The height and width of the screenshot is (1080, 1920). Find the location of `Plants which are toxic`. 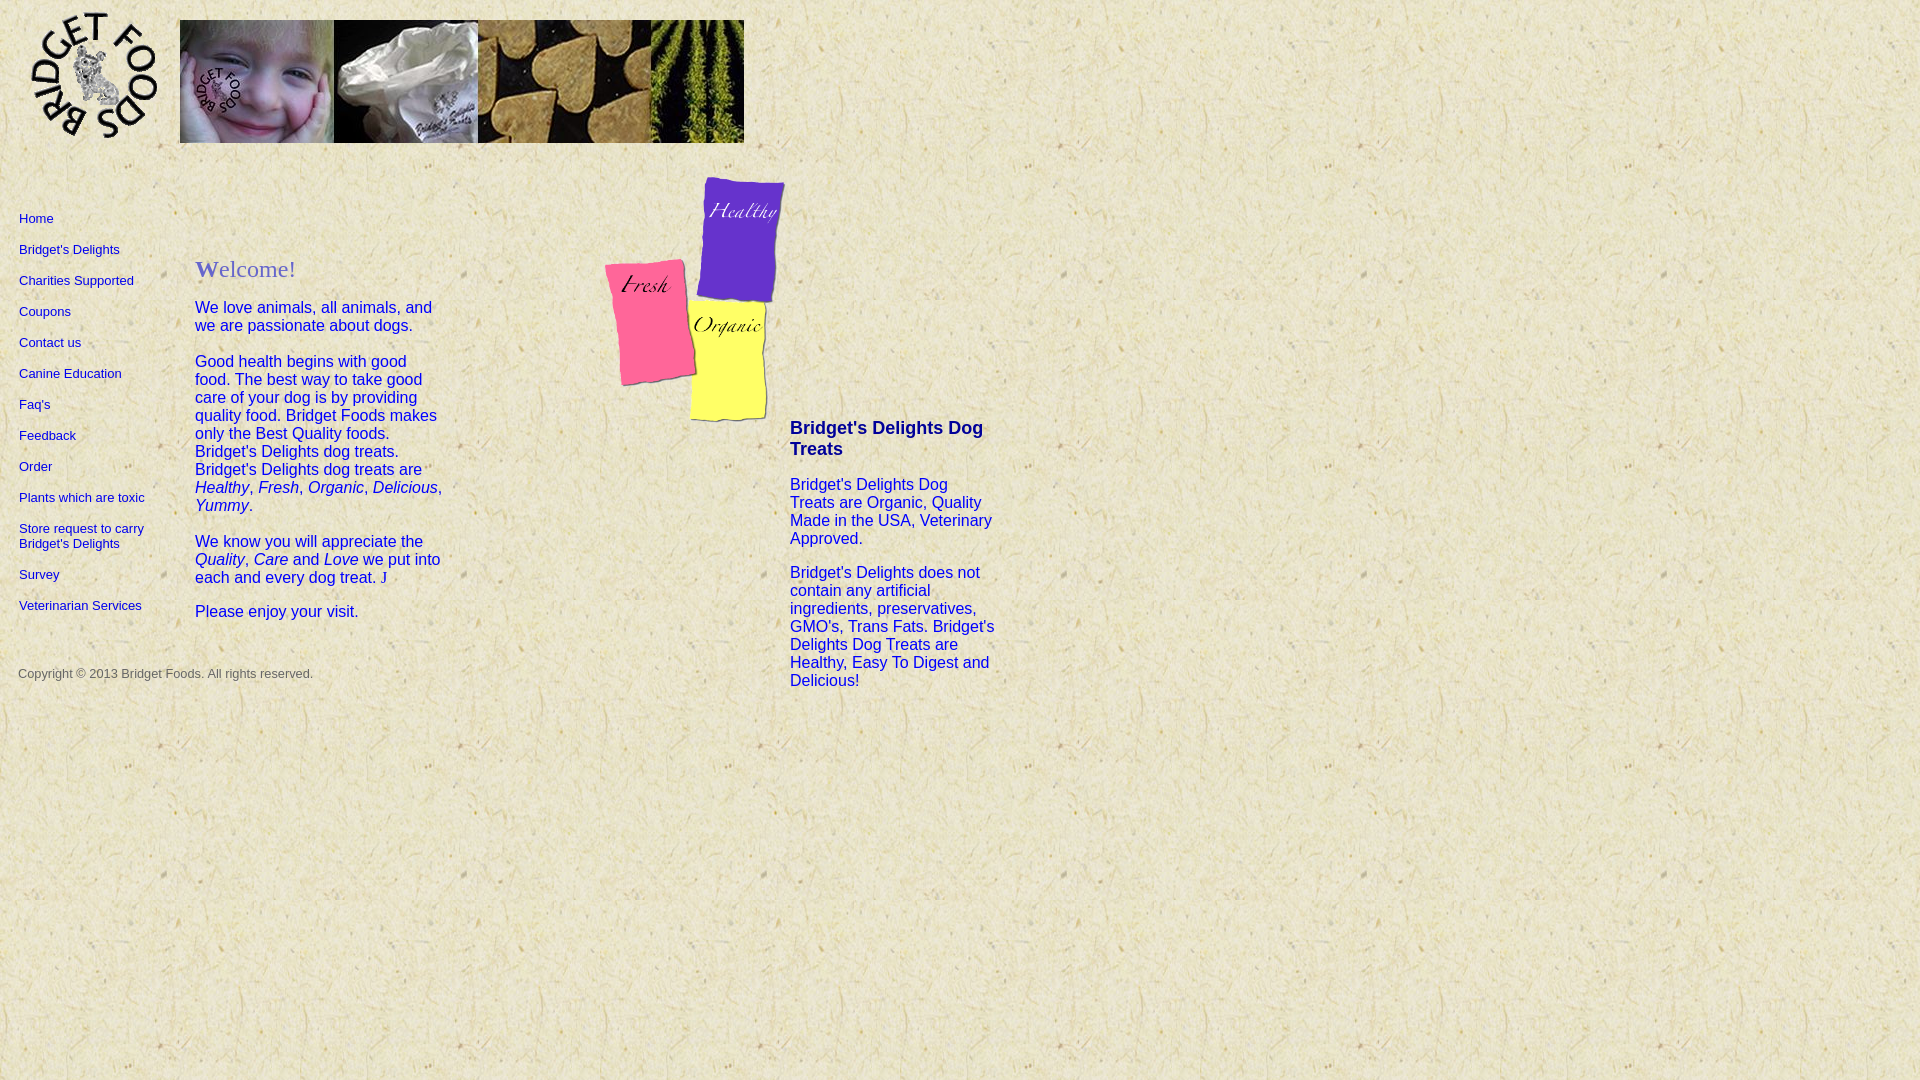

Plants which are toxic is located at coordinates (82, 498).